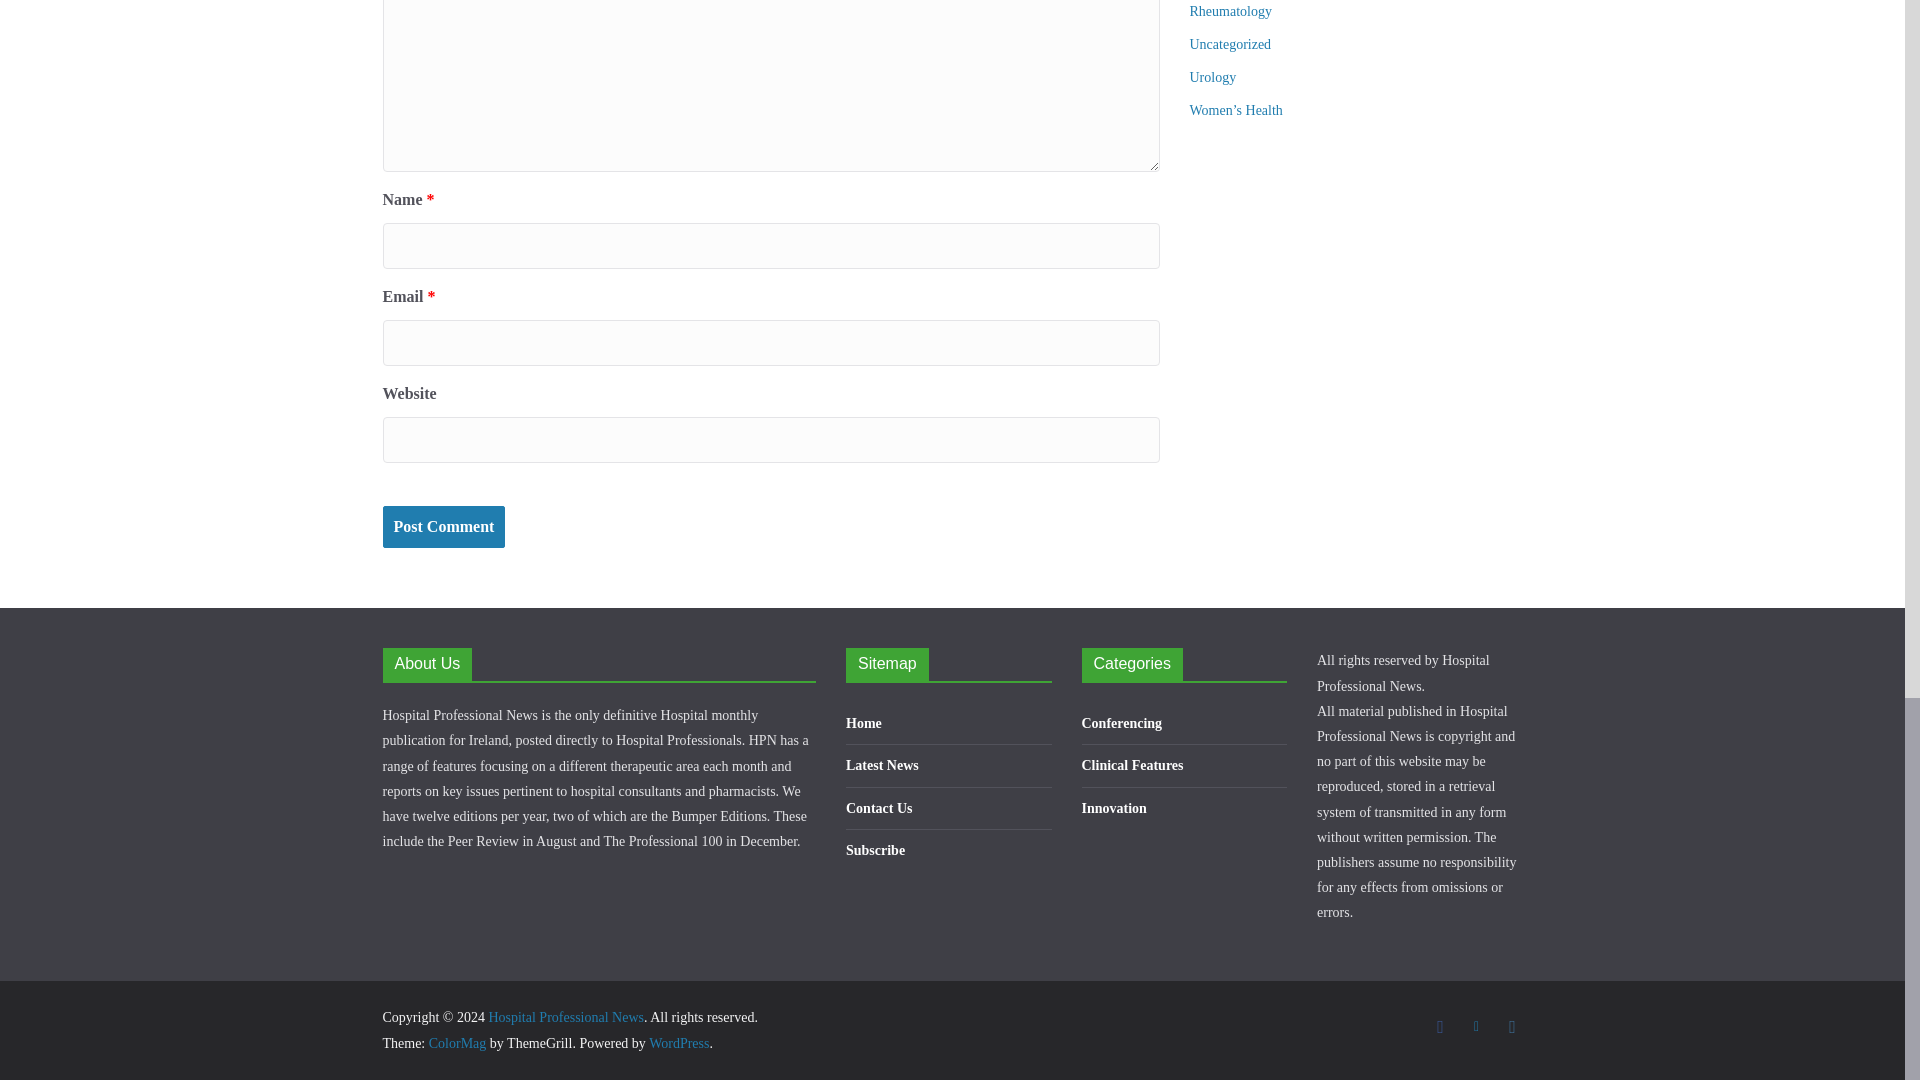 The image size is (1920, 1080). What do you see at coordinates (458, 1042) in the screenshot?
I see `ColorMag` at bounding box center [458, 1042].